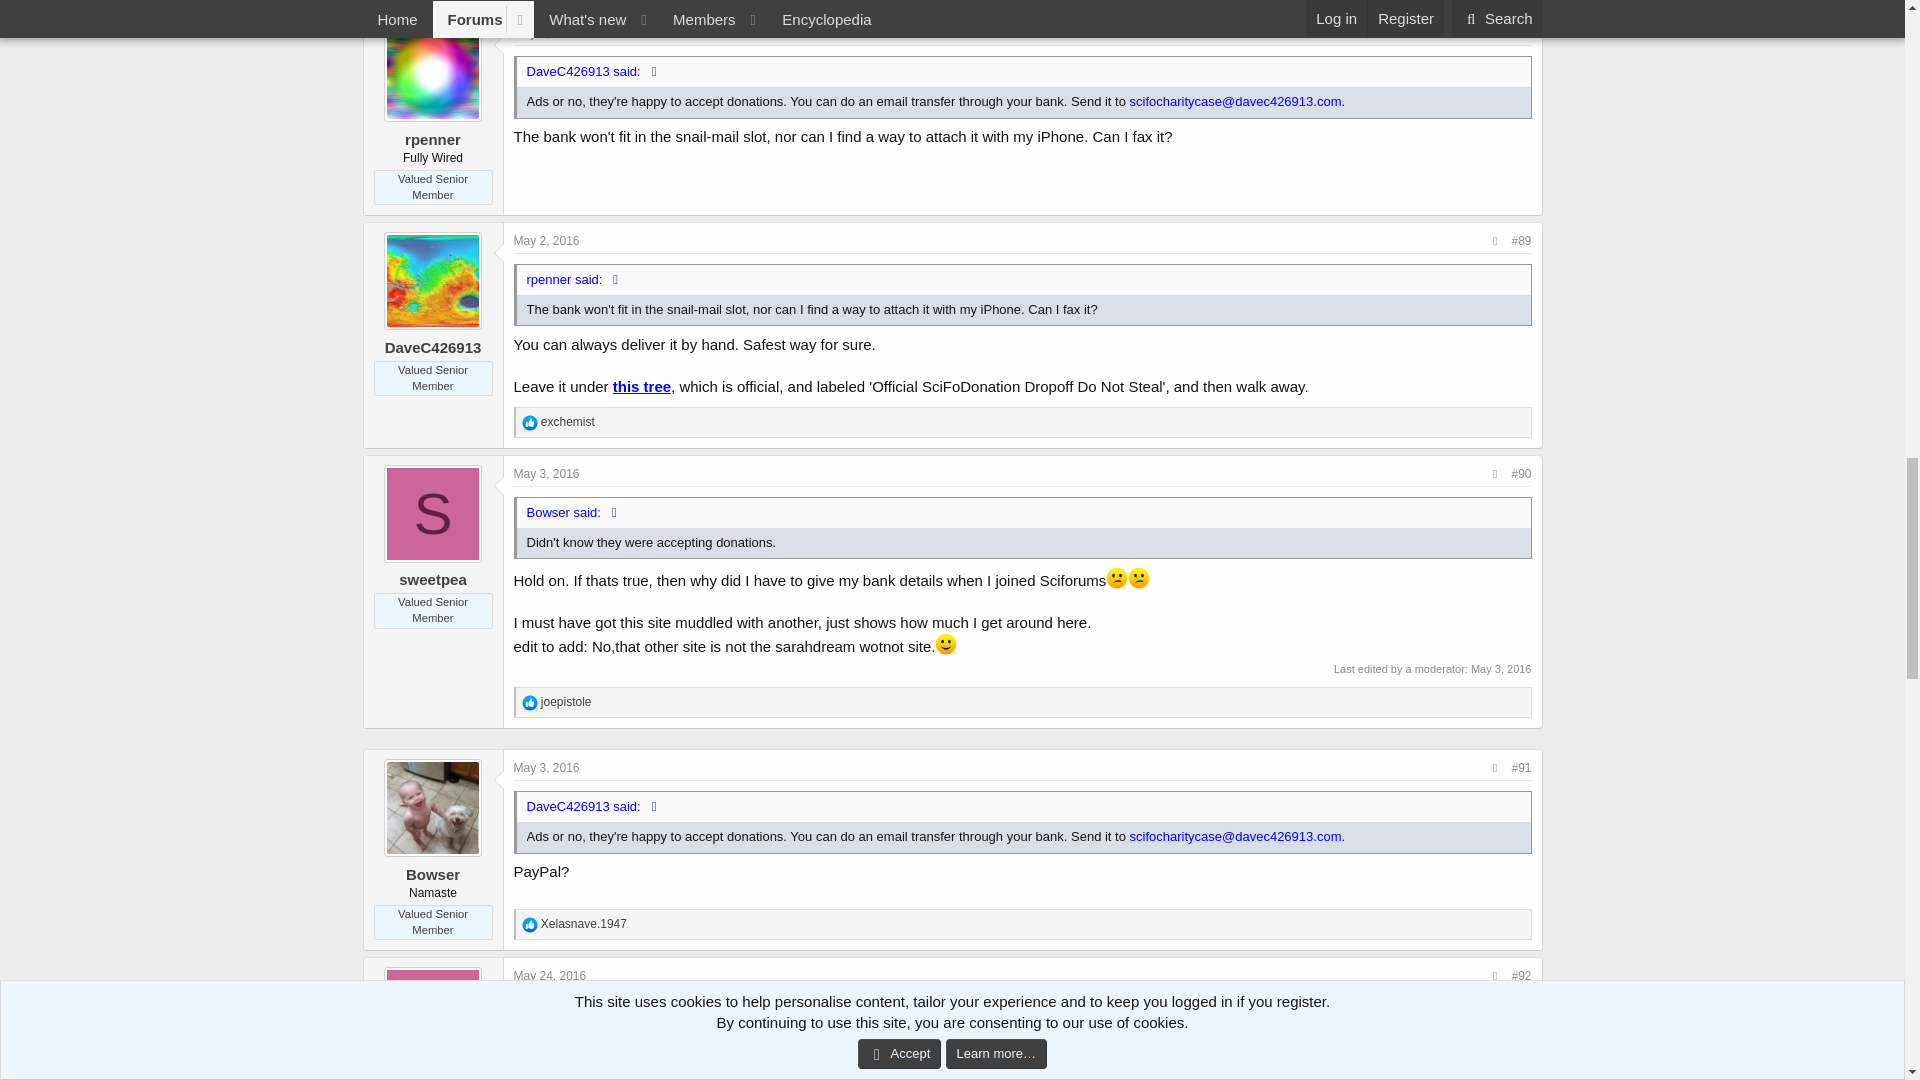 Image resolution: width=1920 pixels, height=1080 pixels. I want to click on May 3, 2016 at 1:26 PM, so click(546, 473).